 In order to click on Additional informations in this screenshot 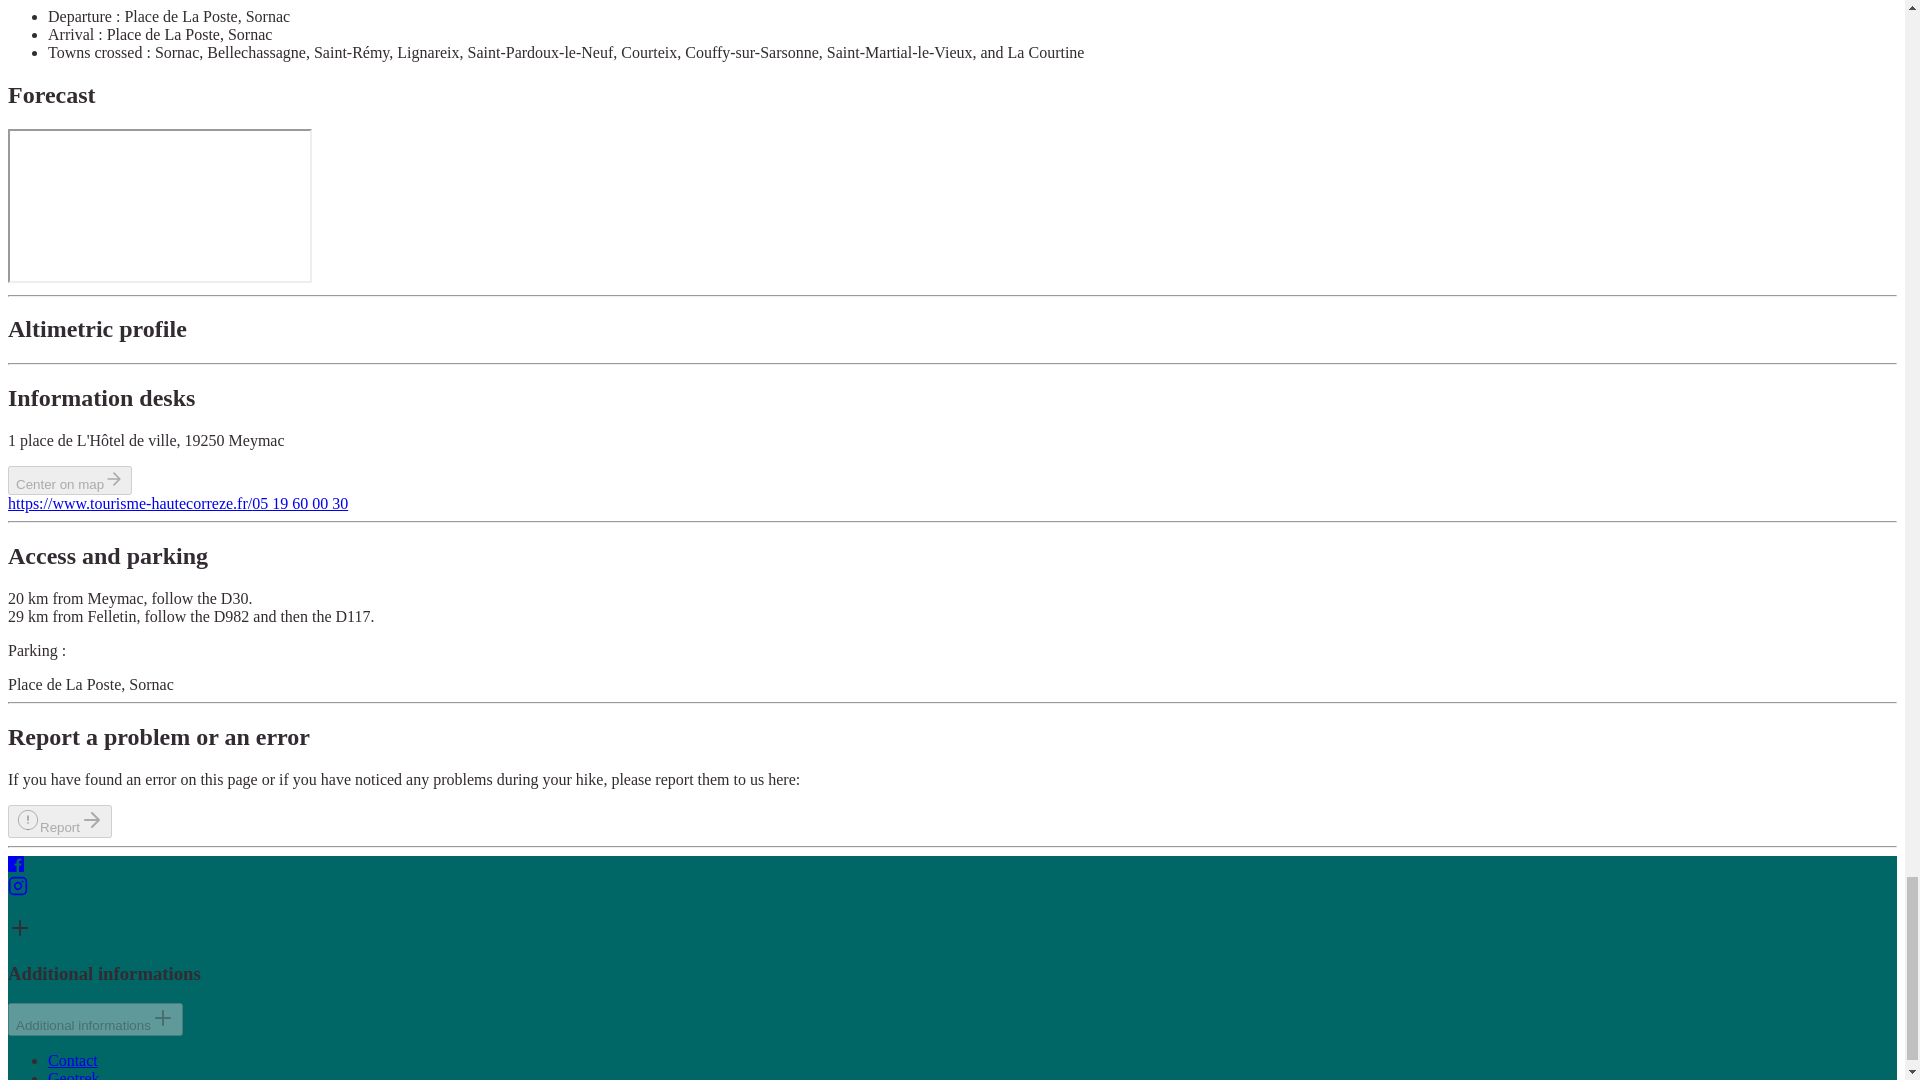, I will do `click(94, 1019)`.